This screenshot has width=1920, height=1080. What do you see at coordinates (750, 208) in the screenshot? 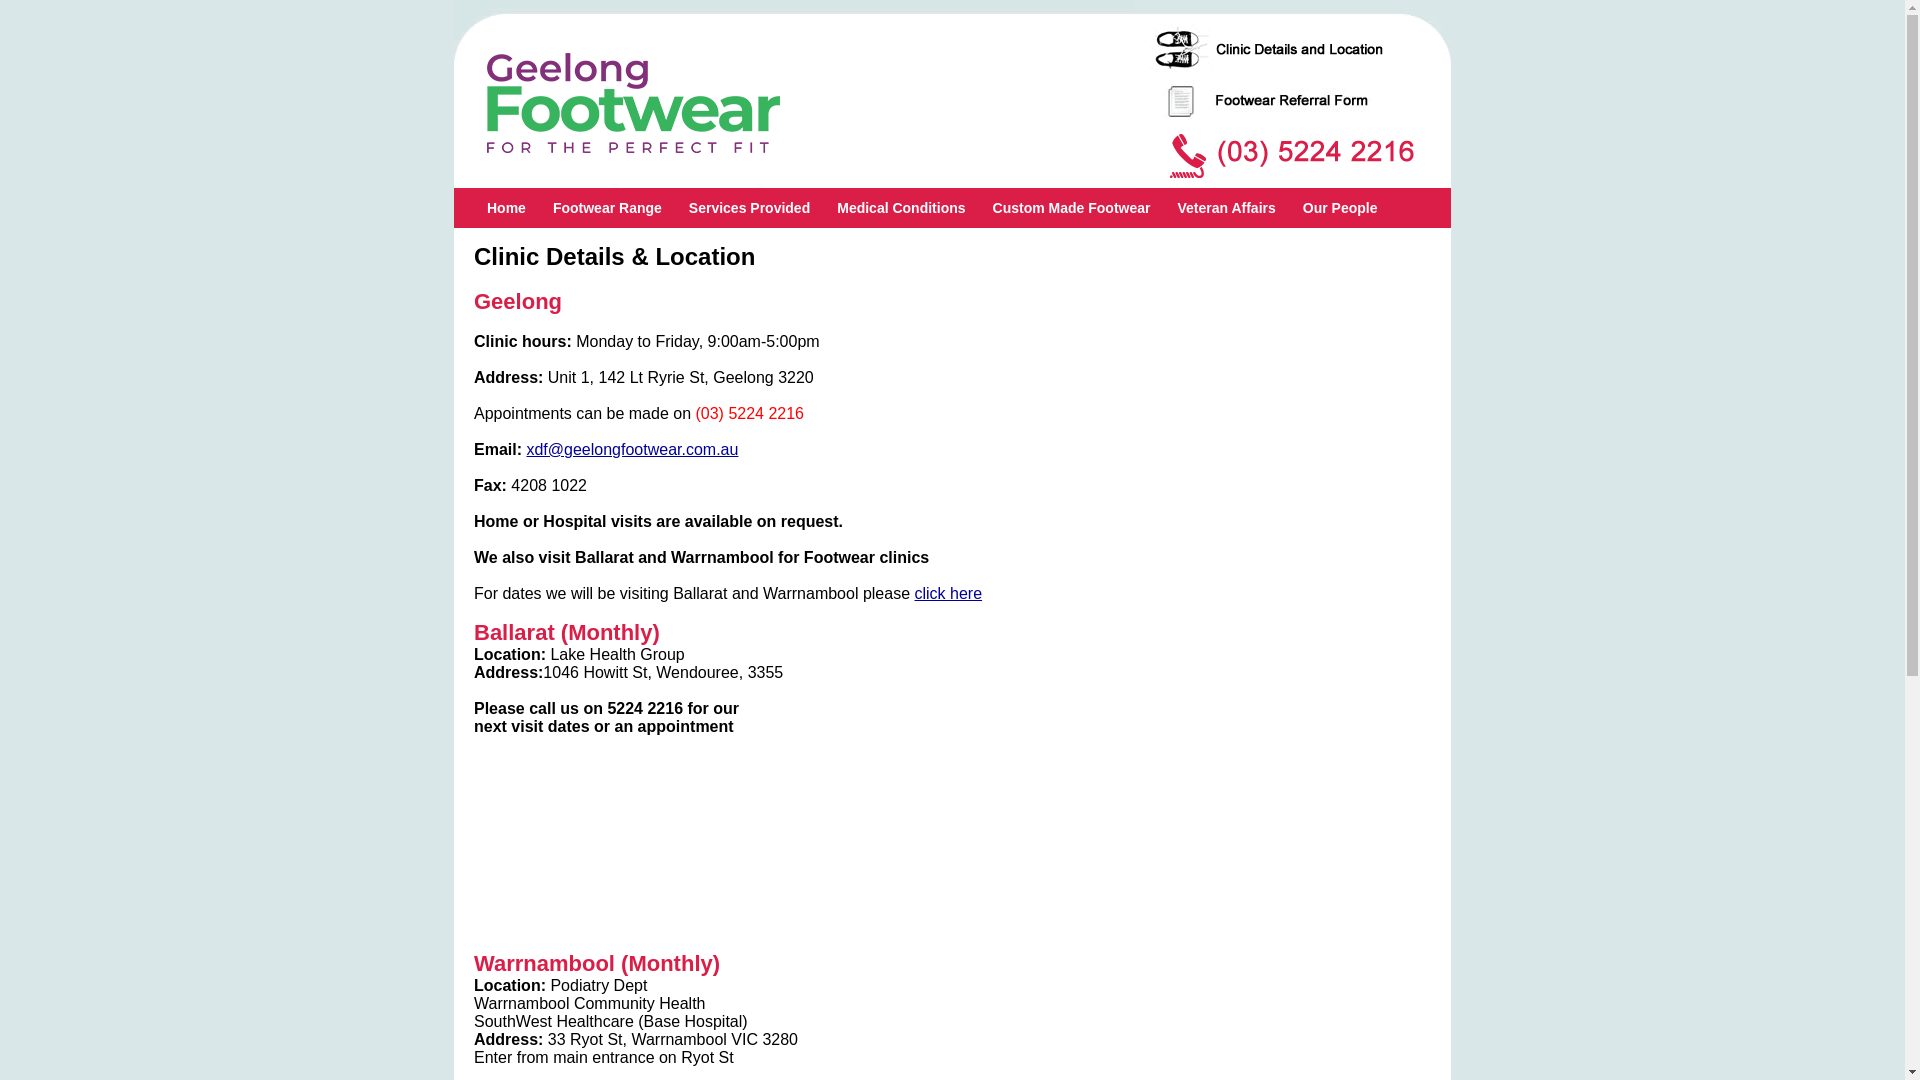
I see `Services Provided` at bounding box center [750, 208].